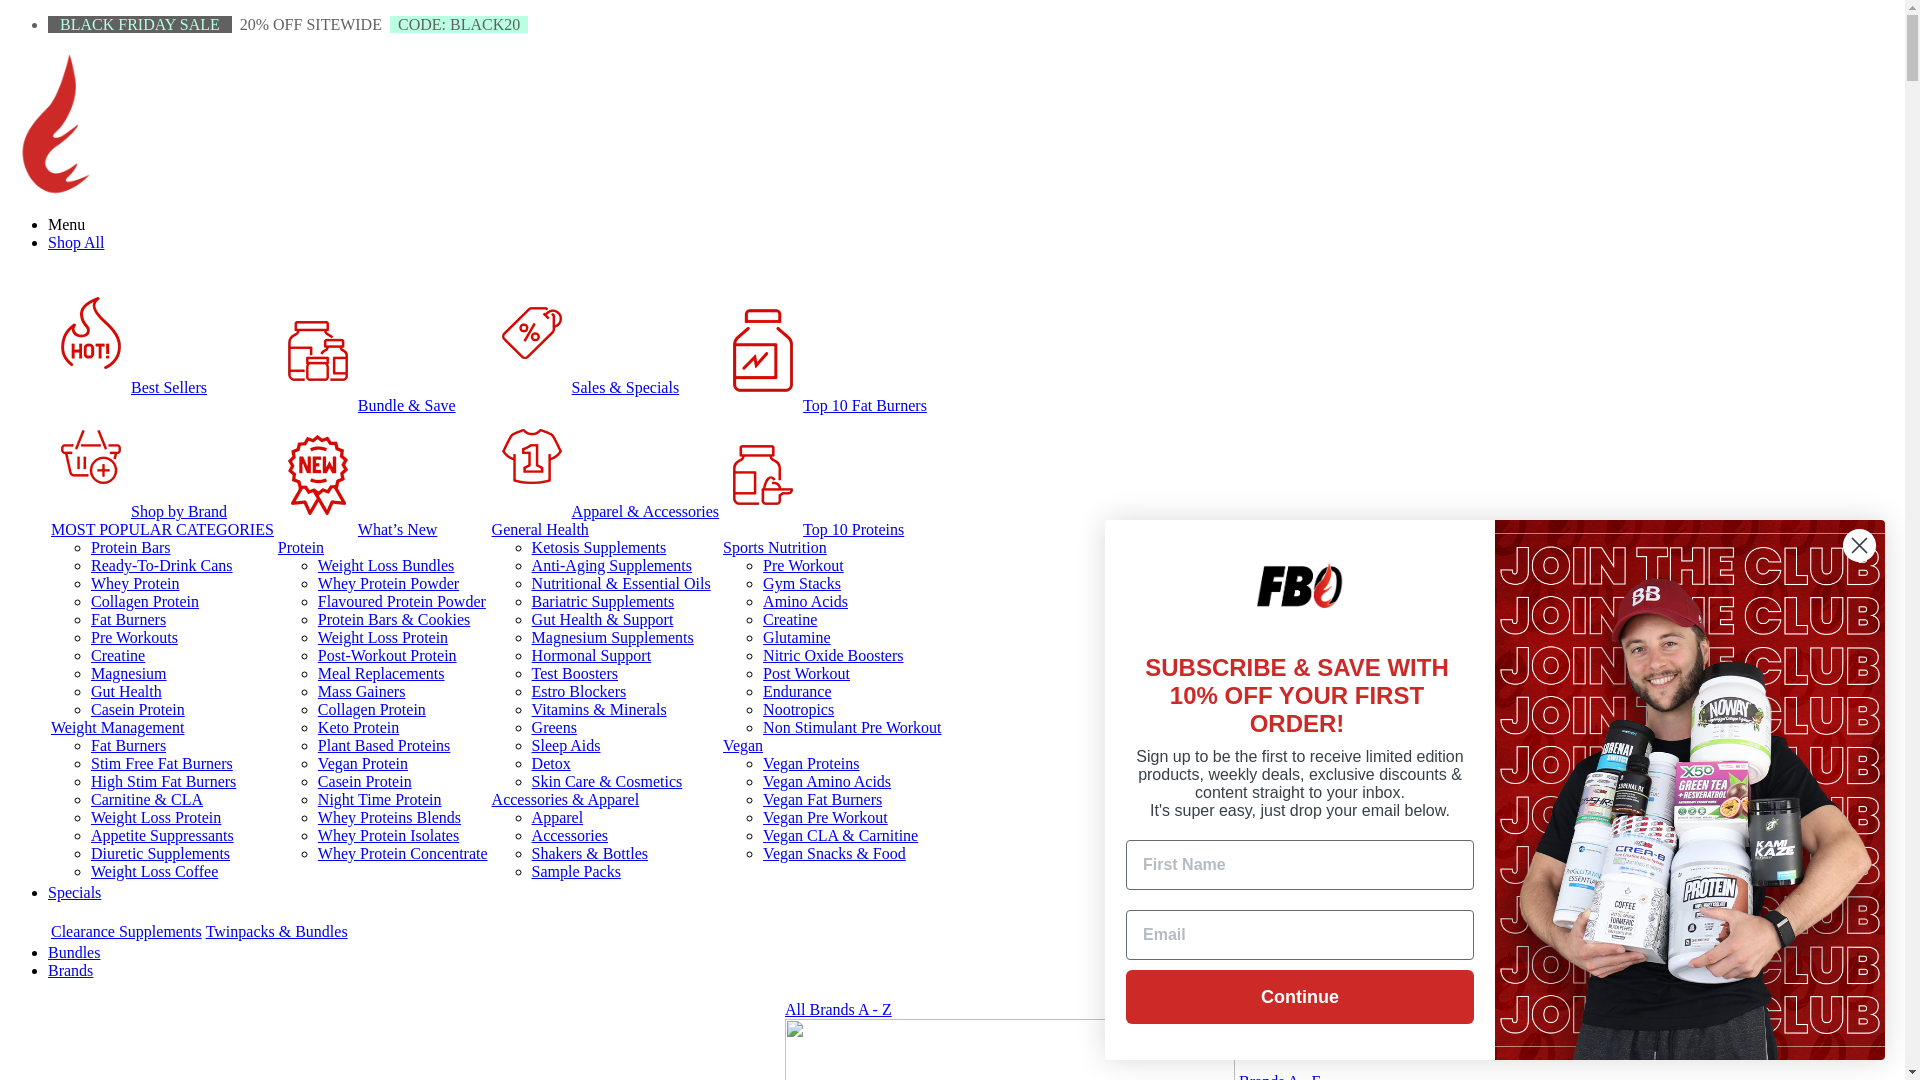 The width and height of the screenshot is (1920, 1080). What do you see at coordinates (382, 674) in the screenshot?
I see `Meal Replacements` at bounding box center [382, 674].